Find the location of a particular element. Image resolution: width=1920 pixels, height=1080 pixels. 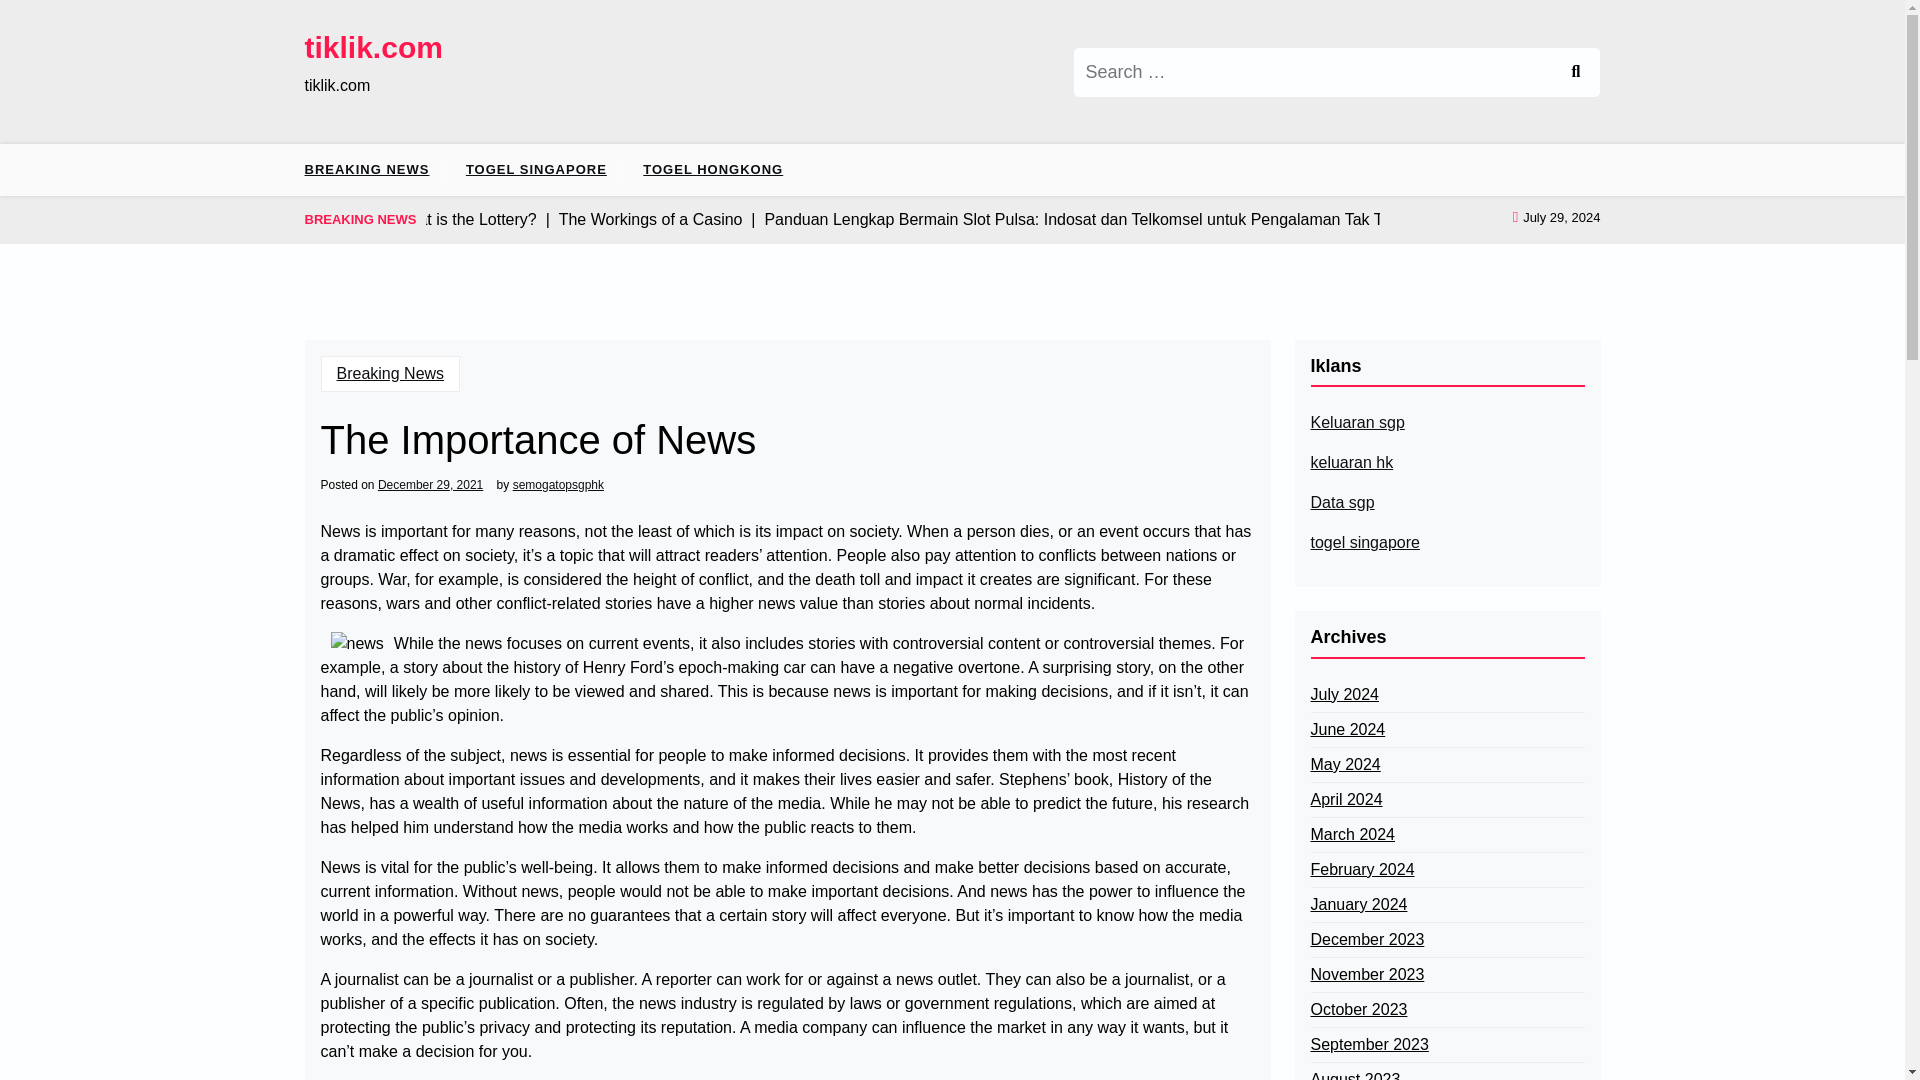

September 2023 is located at coordinates (1368, 1044).